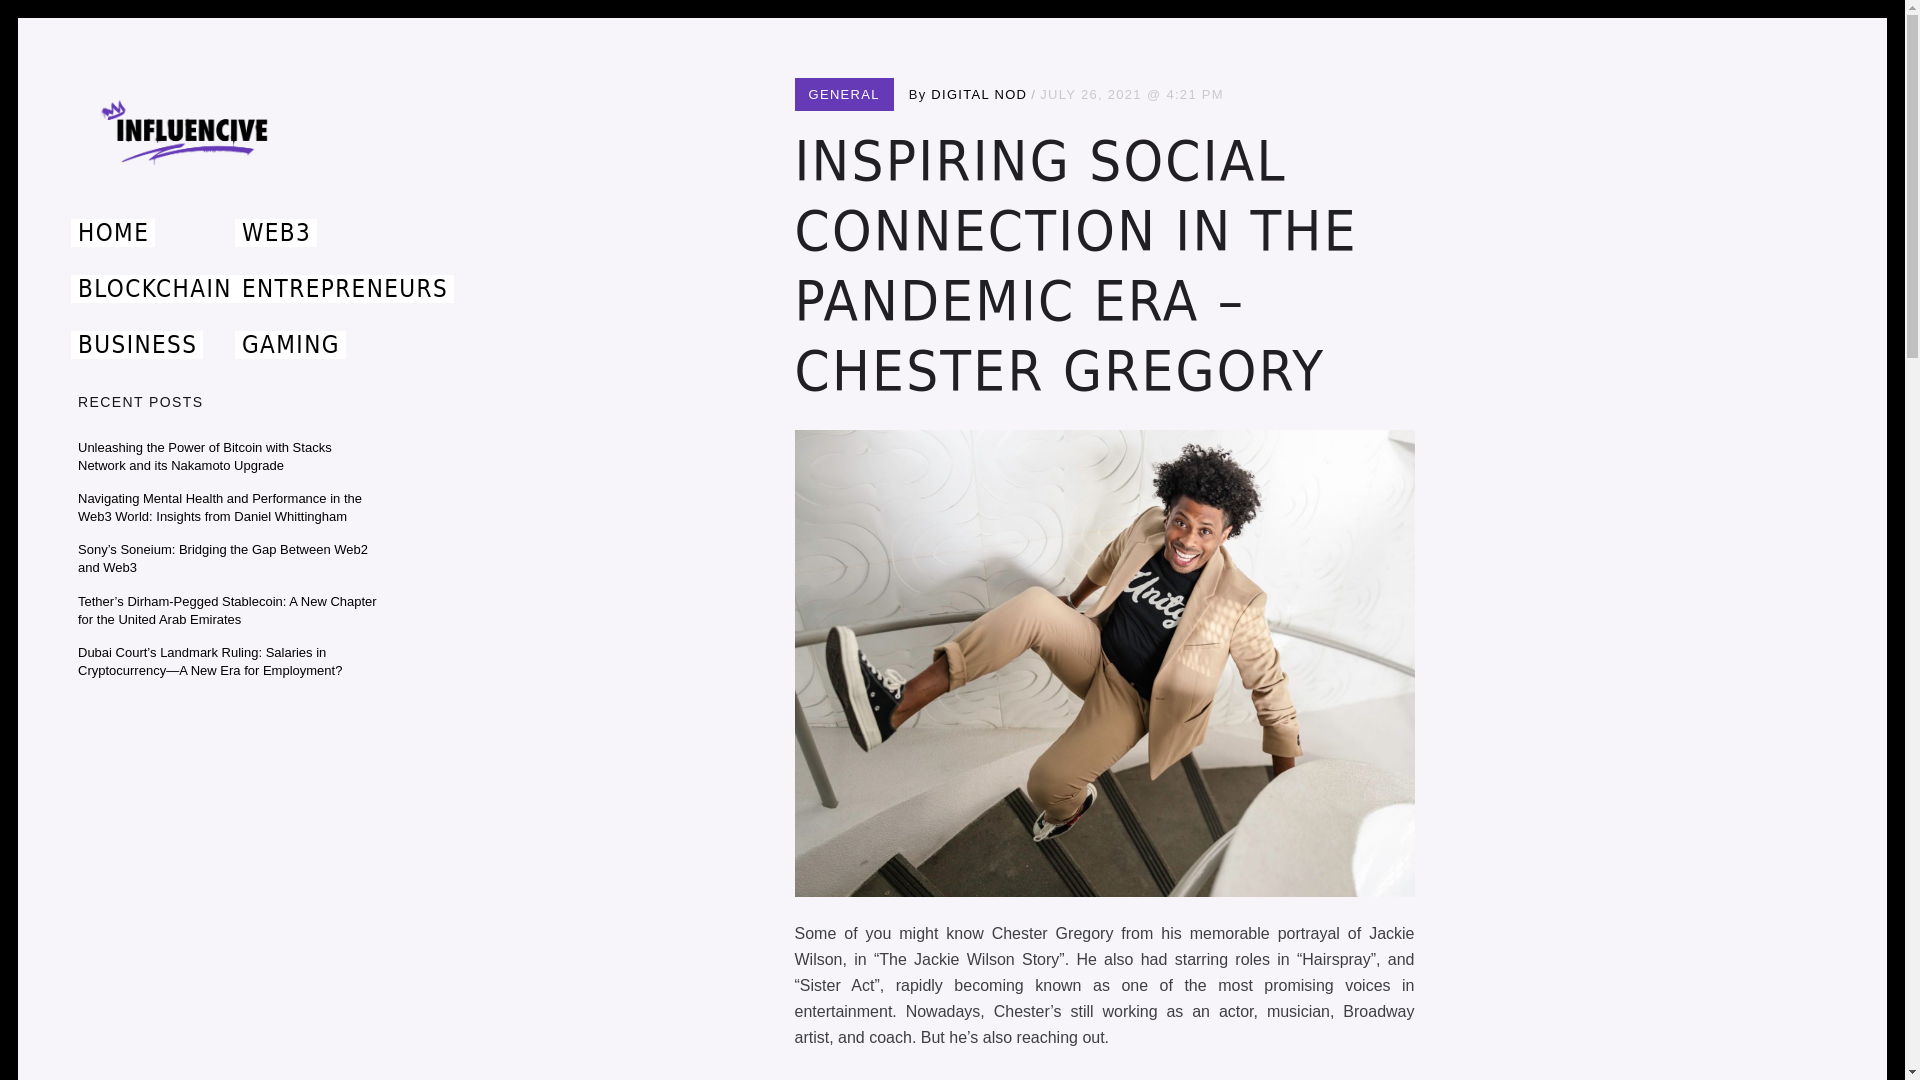 The image size is (1920, 1080). I want to click on JULY 26, 20214:21 PM, so click(1132, 94).